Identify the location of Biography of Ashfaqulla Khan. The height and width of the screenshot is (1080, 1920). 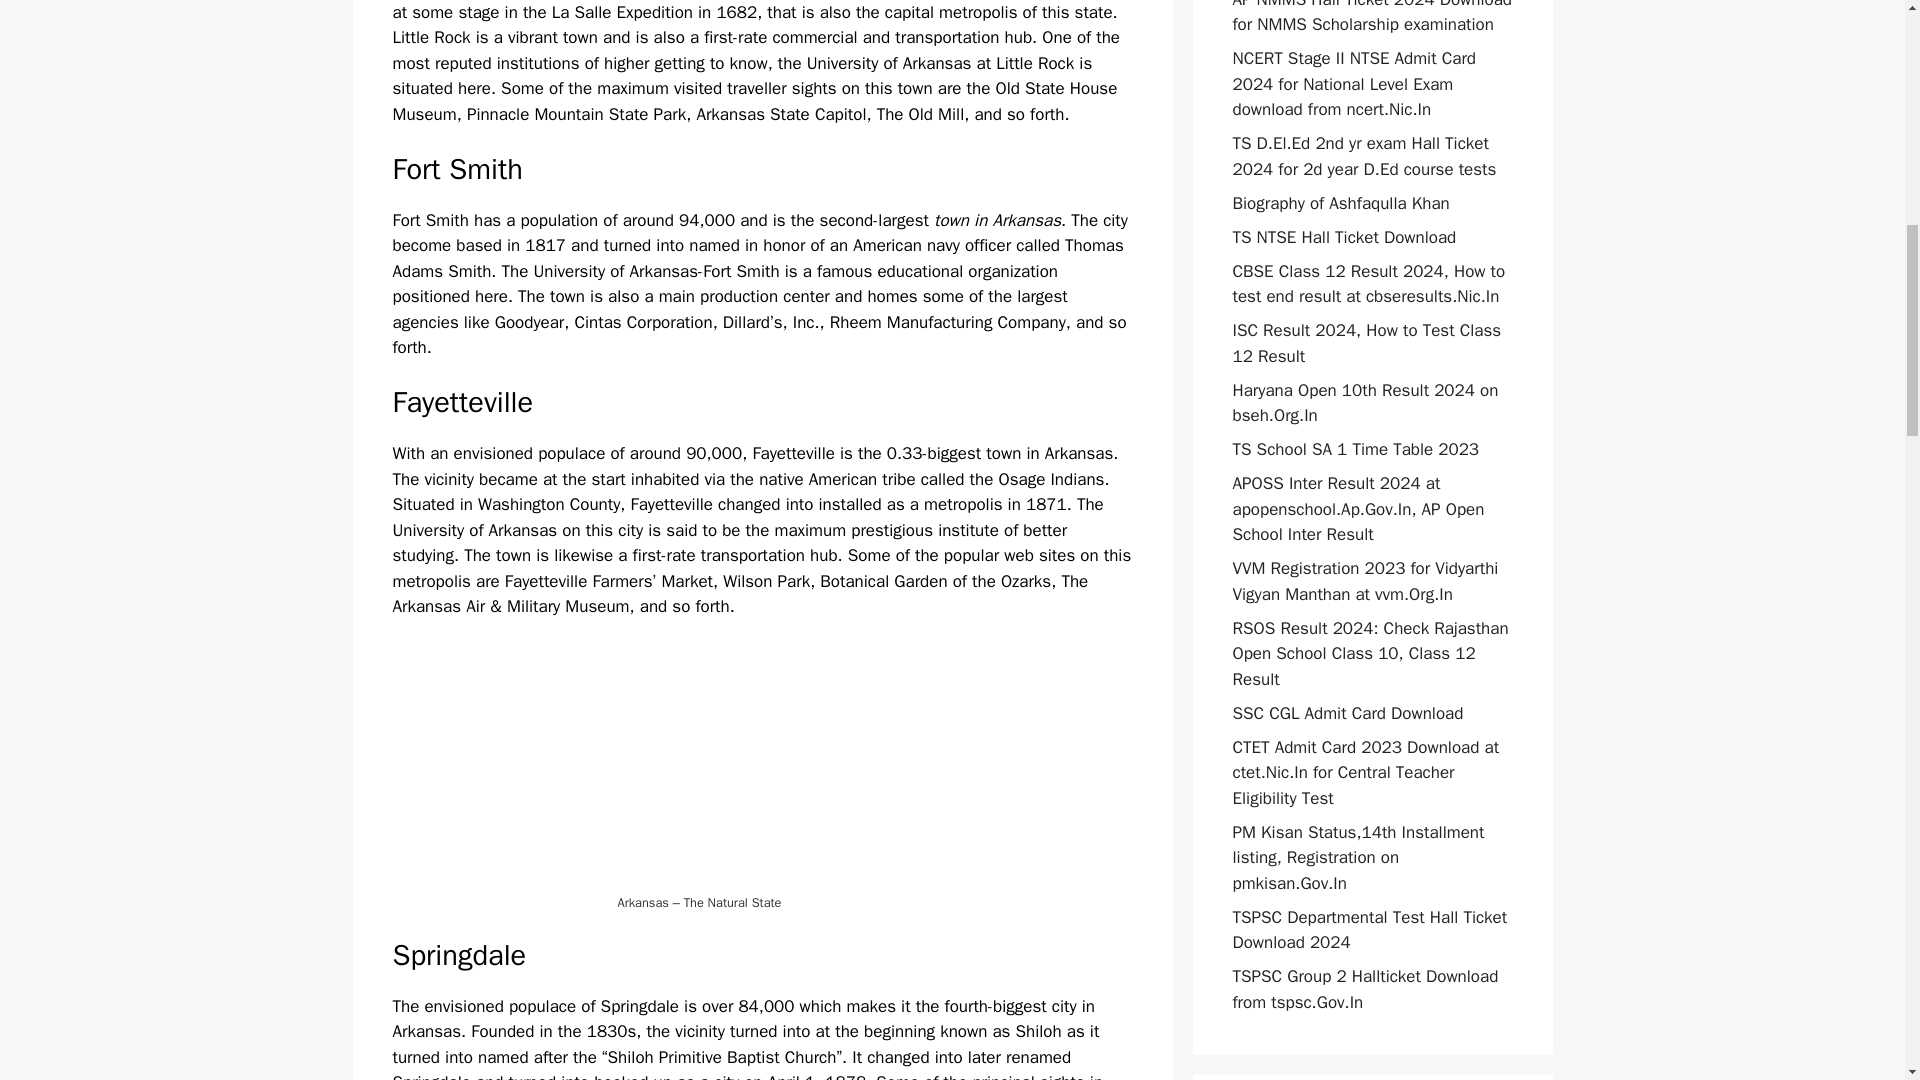
(1340, 202).